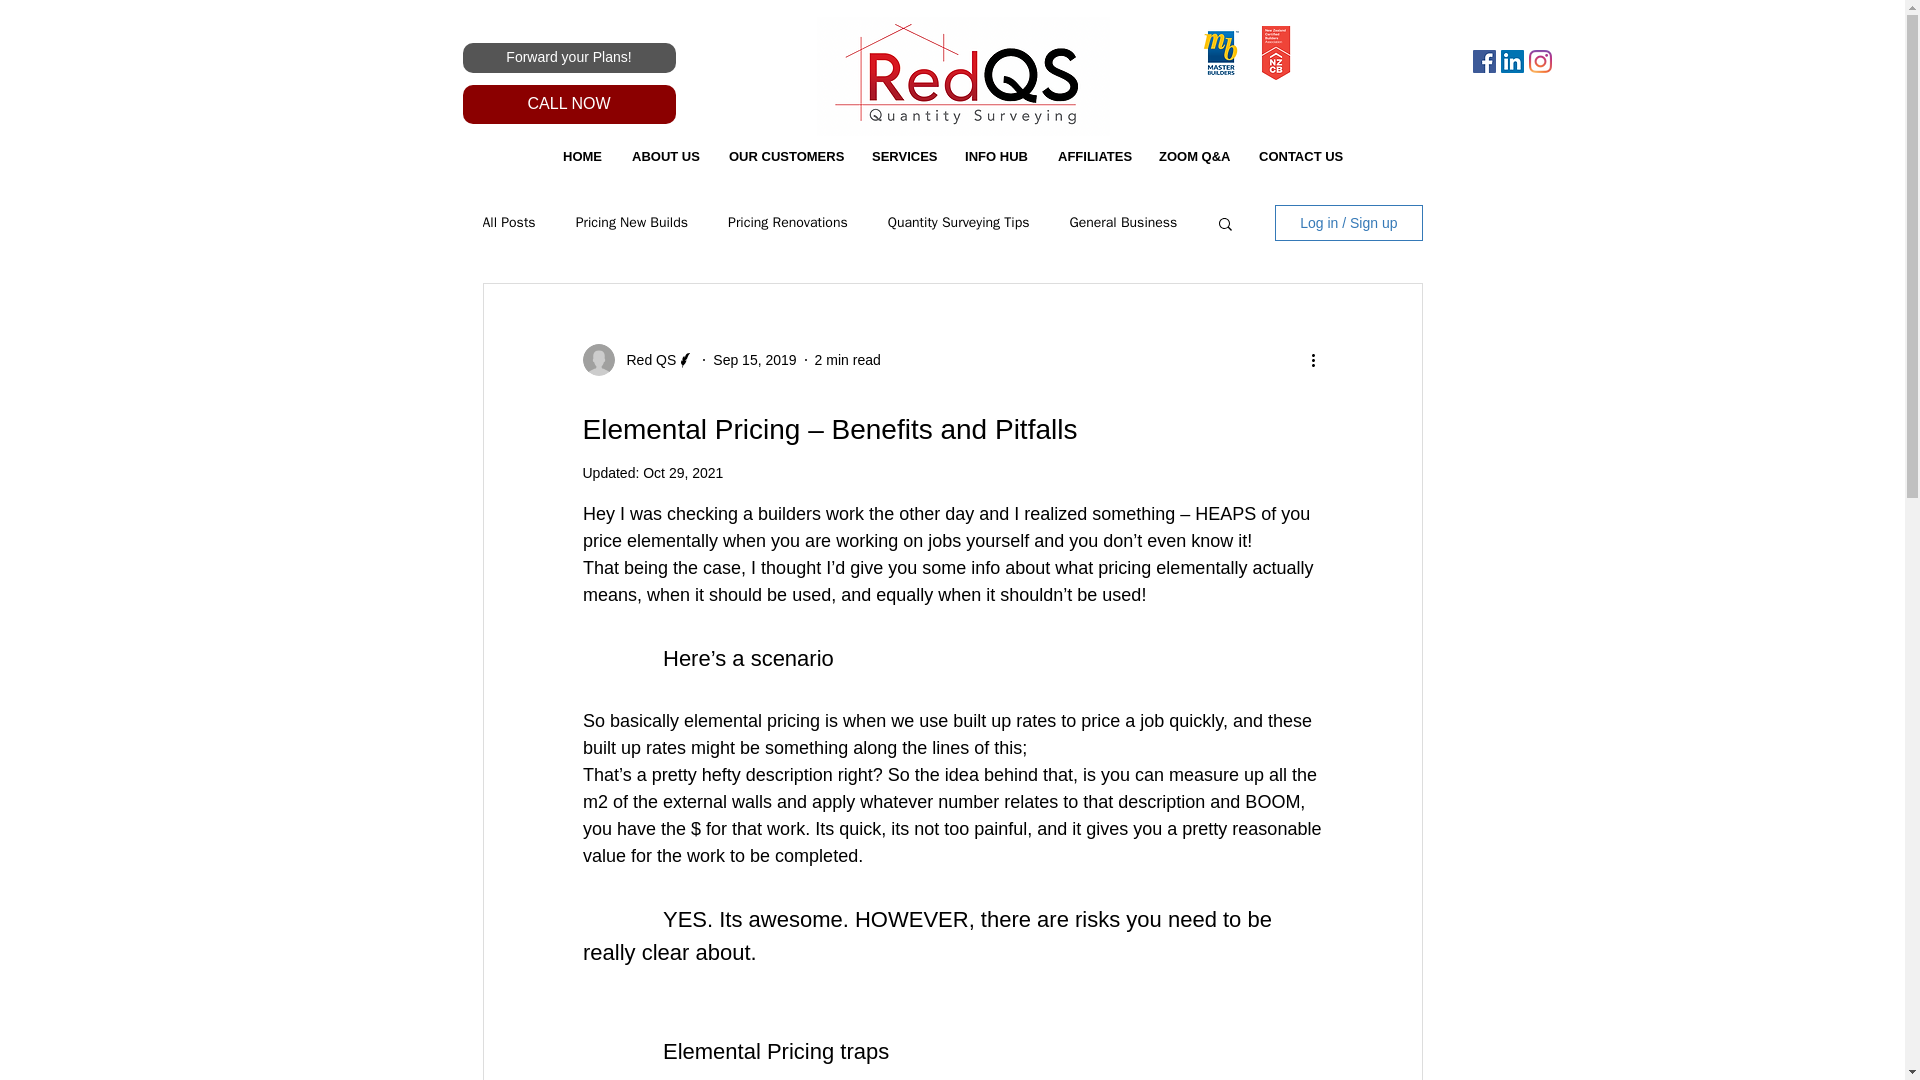 This screenshot has width=1920, height=1080. Describe the element at coordinates (788, 222) in the screenshot. I see `Pricing Renovations` at that location.